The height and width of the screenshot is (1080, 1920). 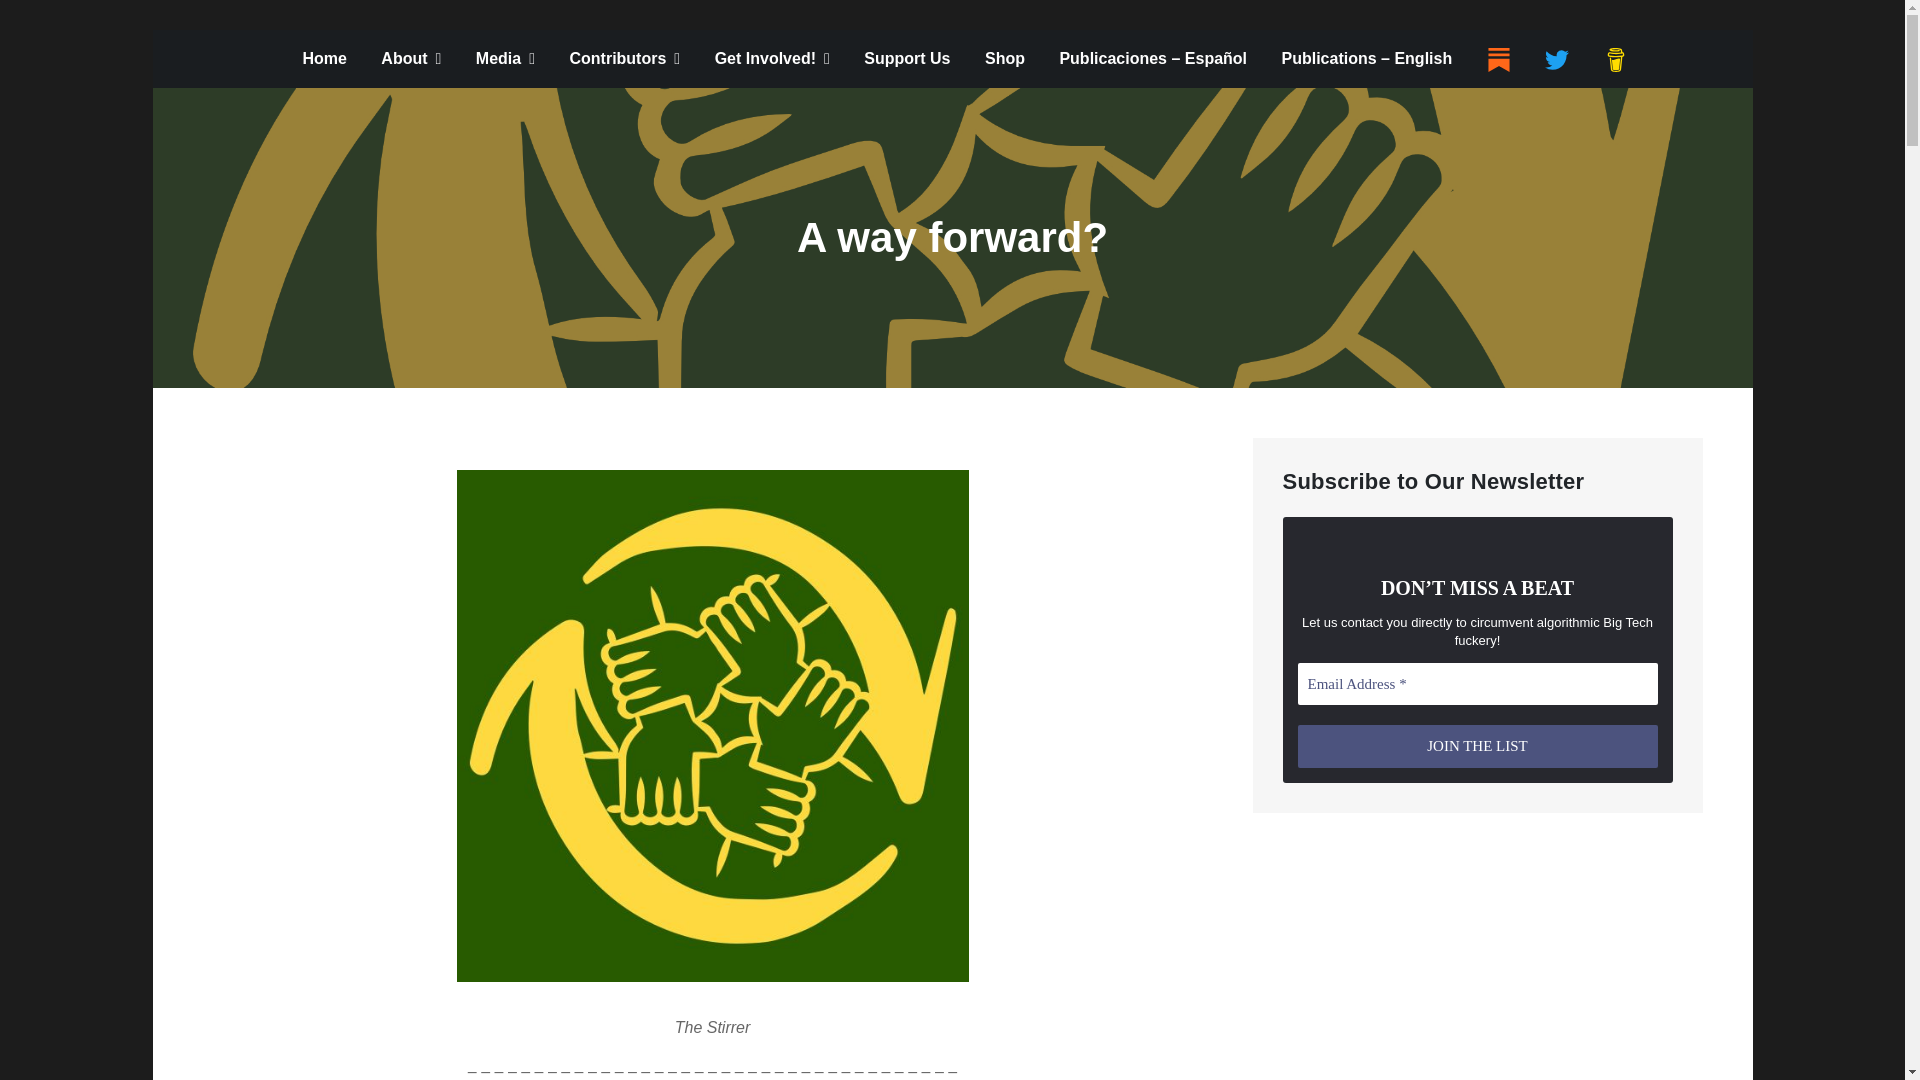 I want to click on Twitter, so click(x=1556, y=60).